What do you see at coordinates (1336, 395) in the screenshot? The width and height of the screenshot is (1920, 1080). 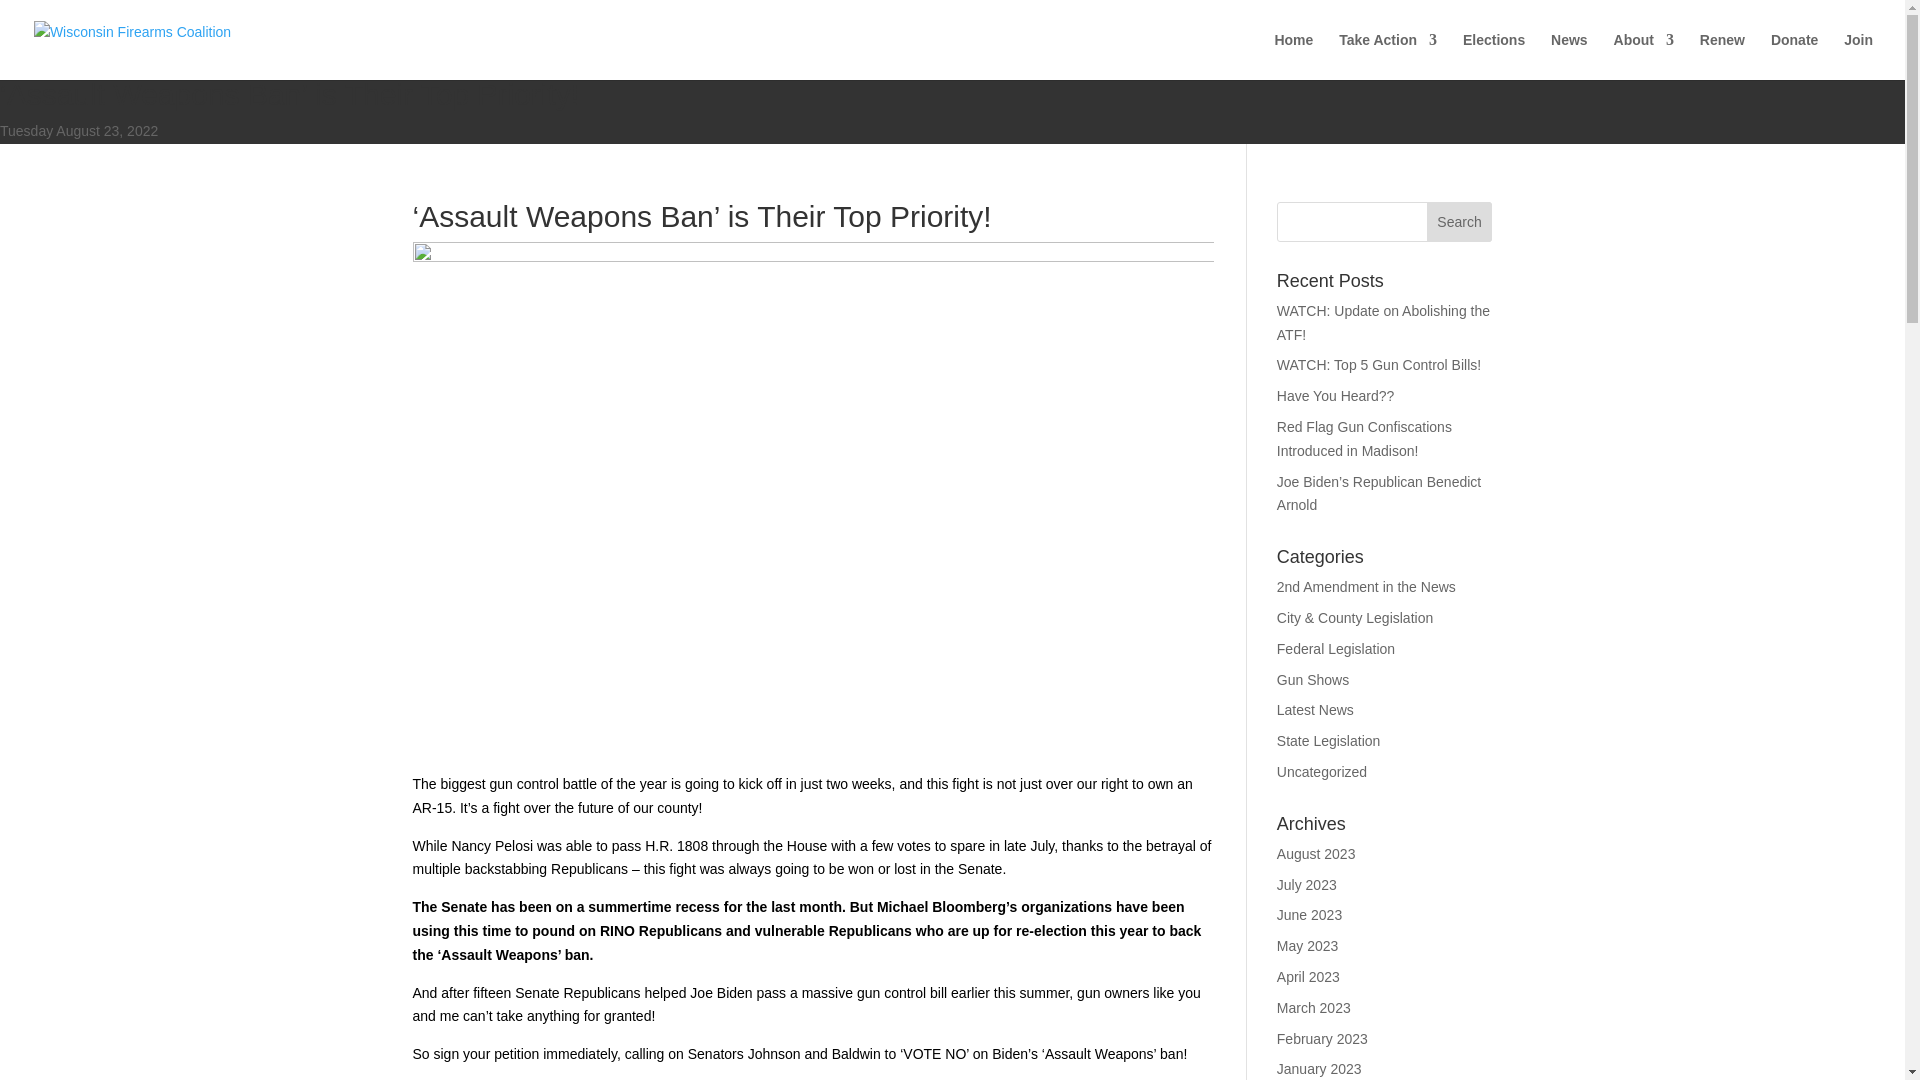 I see `Have You Heard??` at bounding box center [1336, 395].